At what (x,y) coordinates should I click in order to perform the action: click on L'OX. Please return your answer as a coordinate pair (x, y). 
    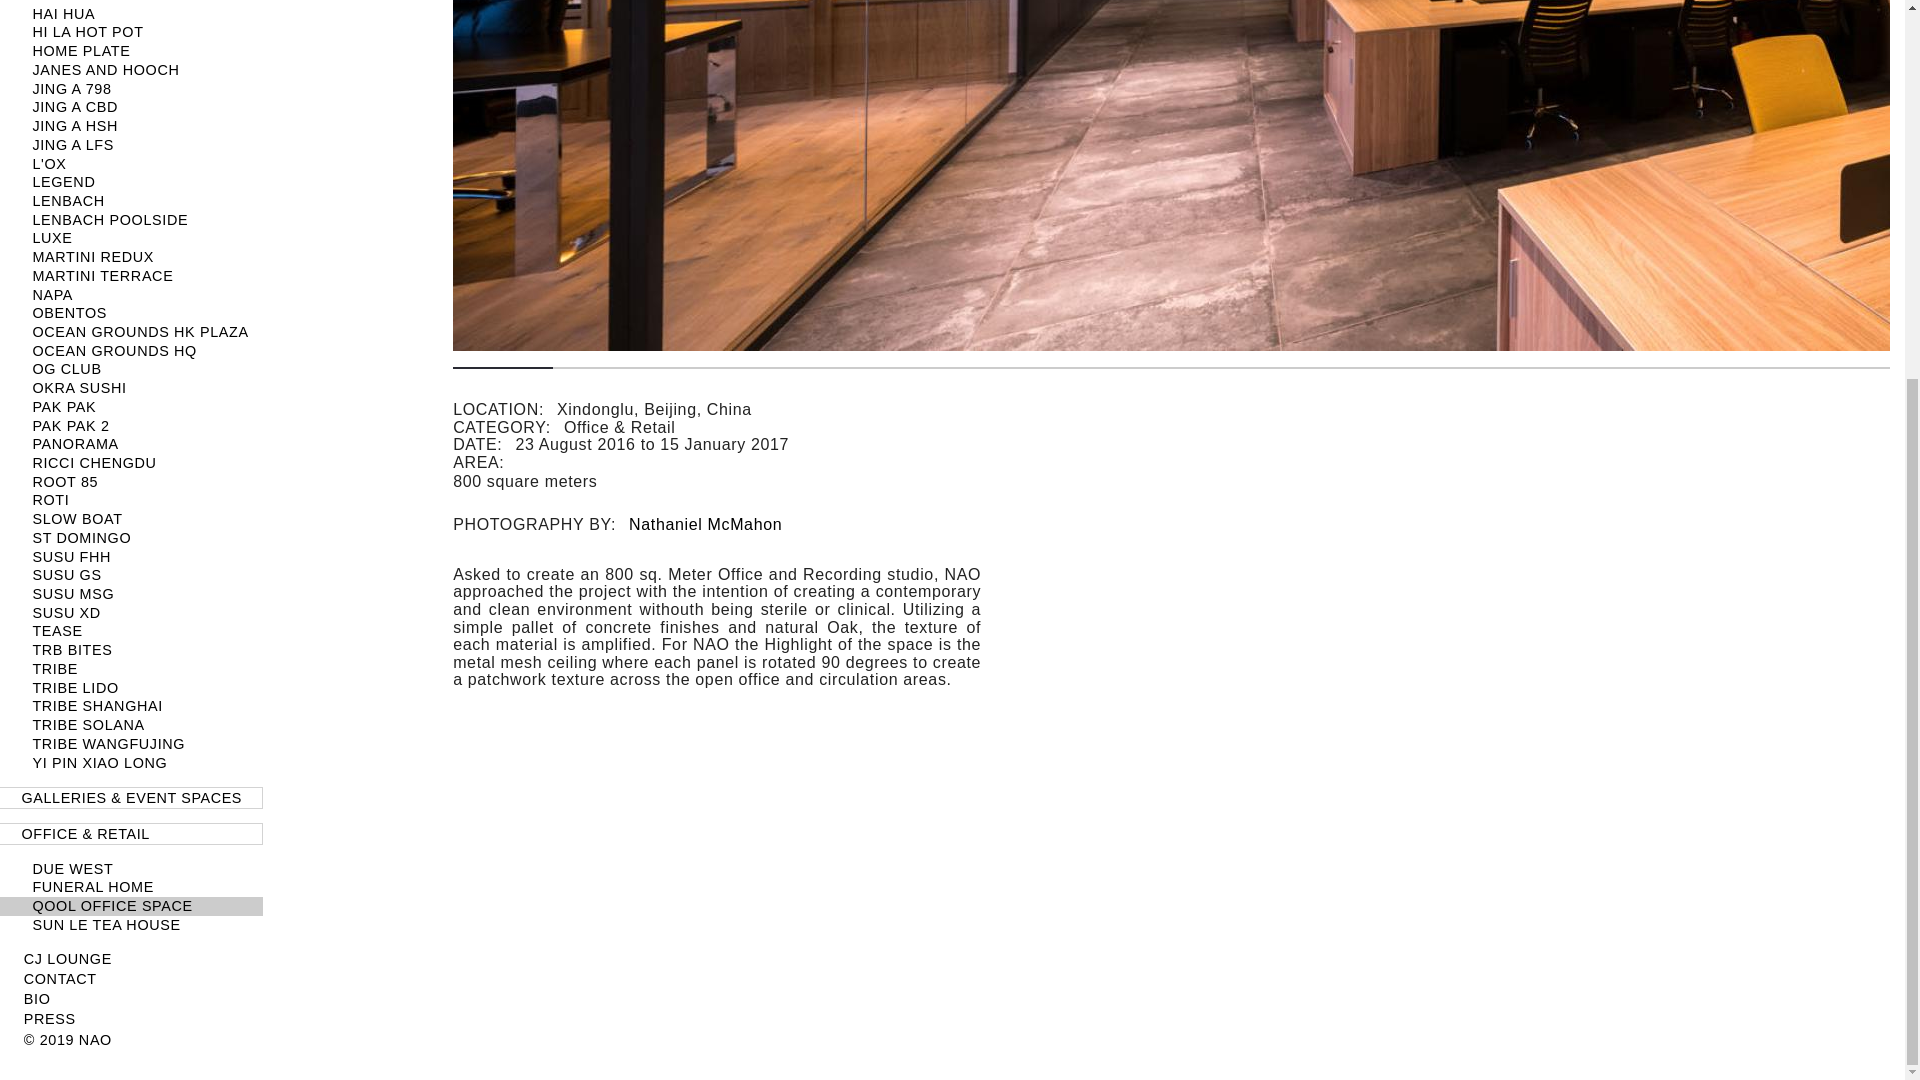
    Looking at the image, I should click on (132, 164).